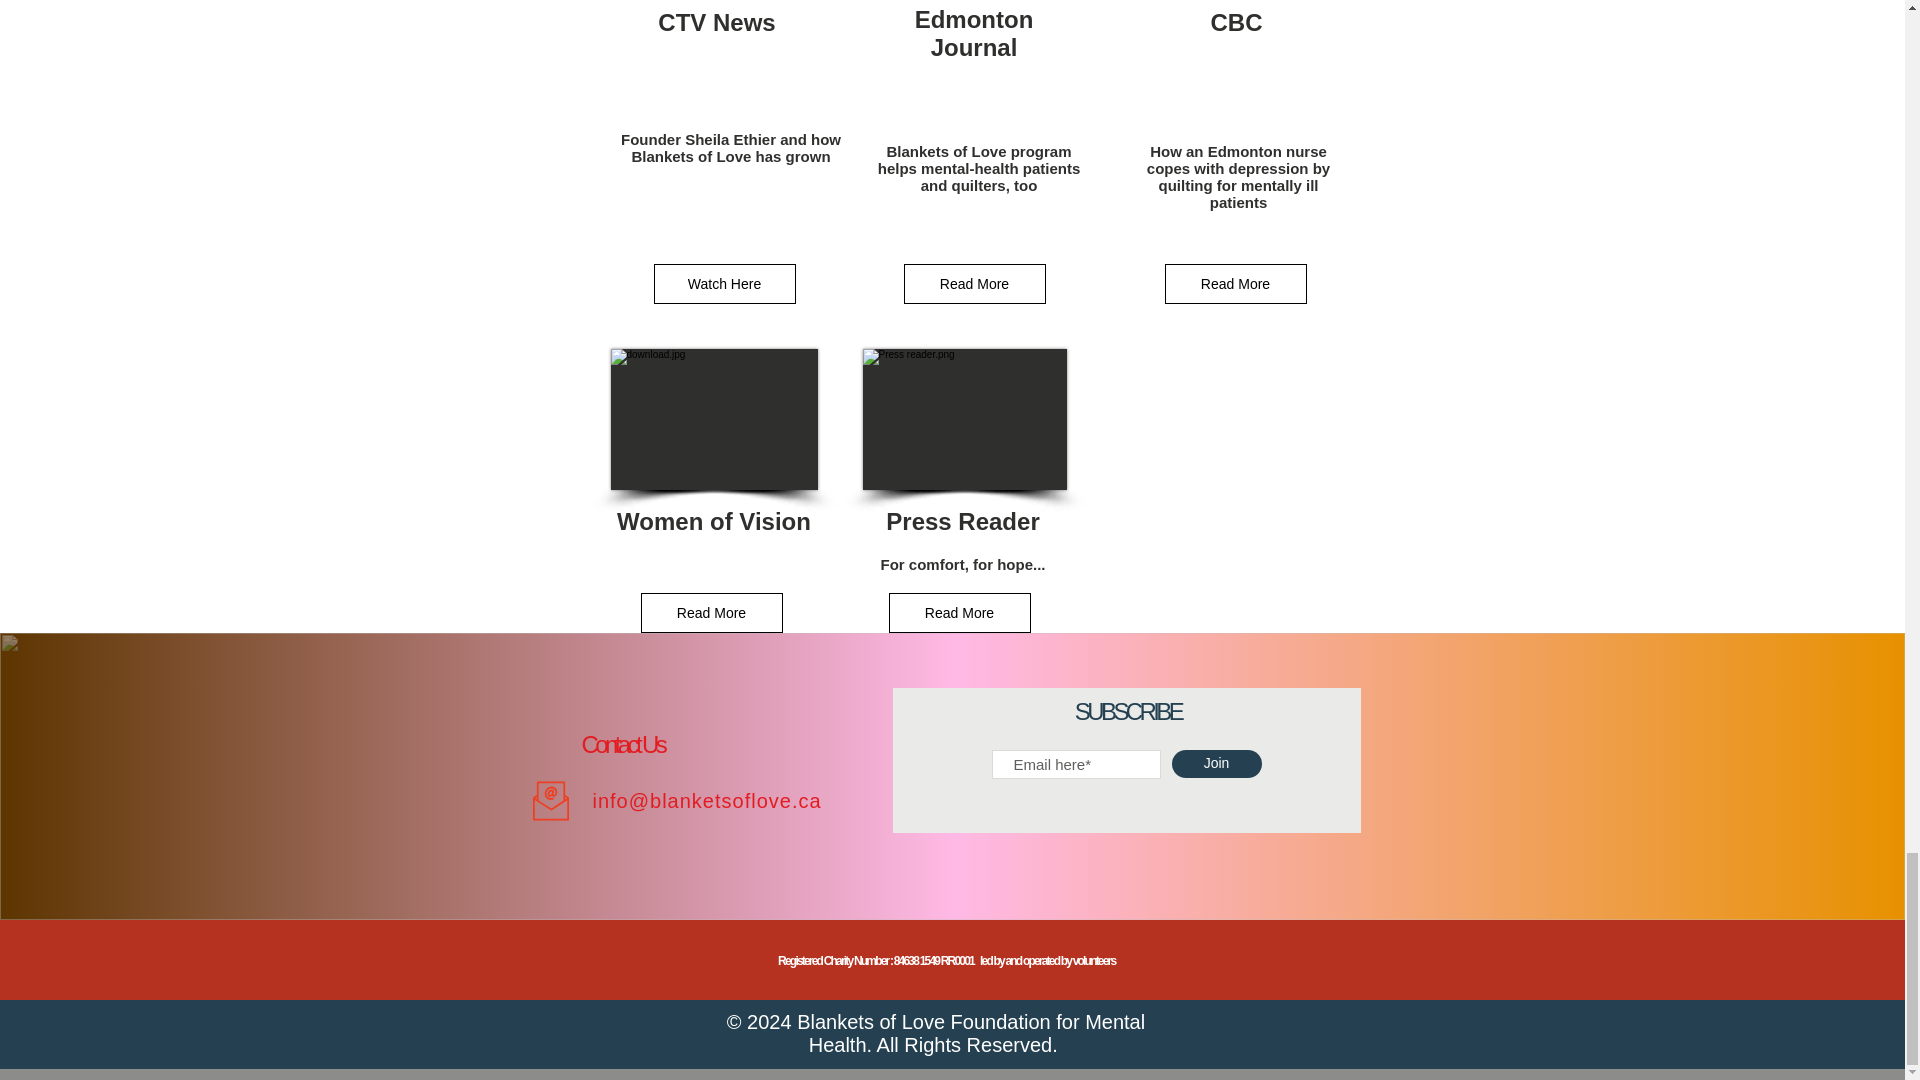 Image resolution: width=1920 pixels, height=1080 pixels. What do you see at coordinates (975, 283) in the screenshot?
I see `Read More` at bounding box center [975, 283].